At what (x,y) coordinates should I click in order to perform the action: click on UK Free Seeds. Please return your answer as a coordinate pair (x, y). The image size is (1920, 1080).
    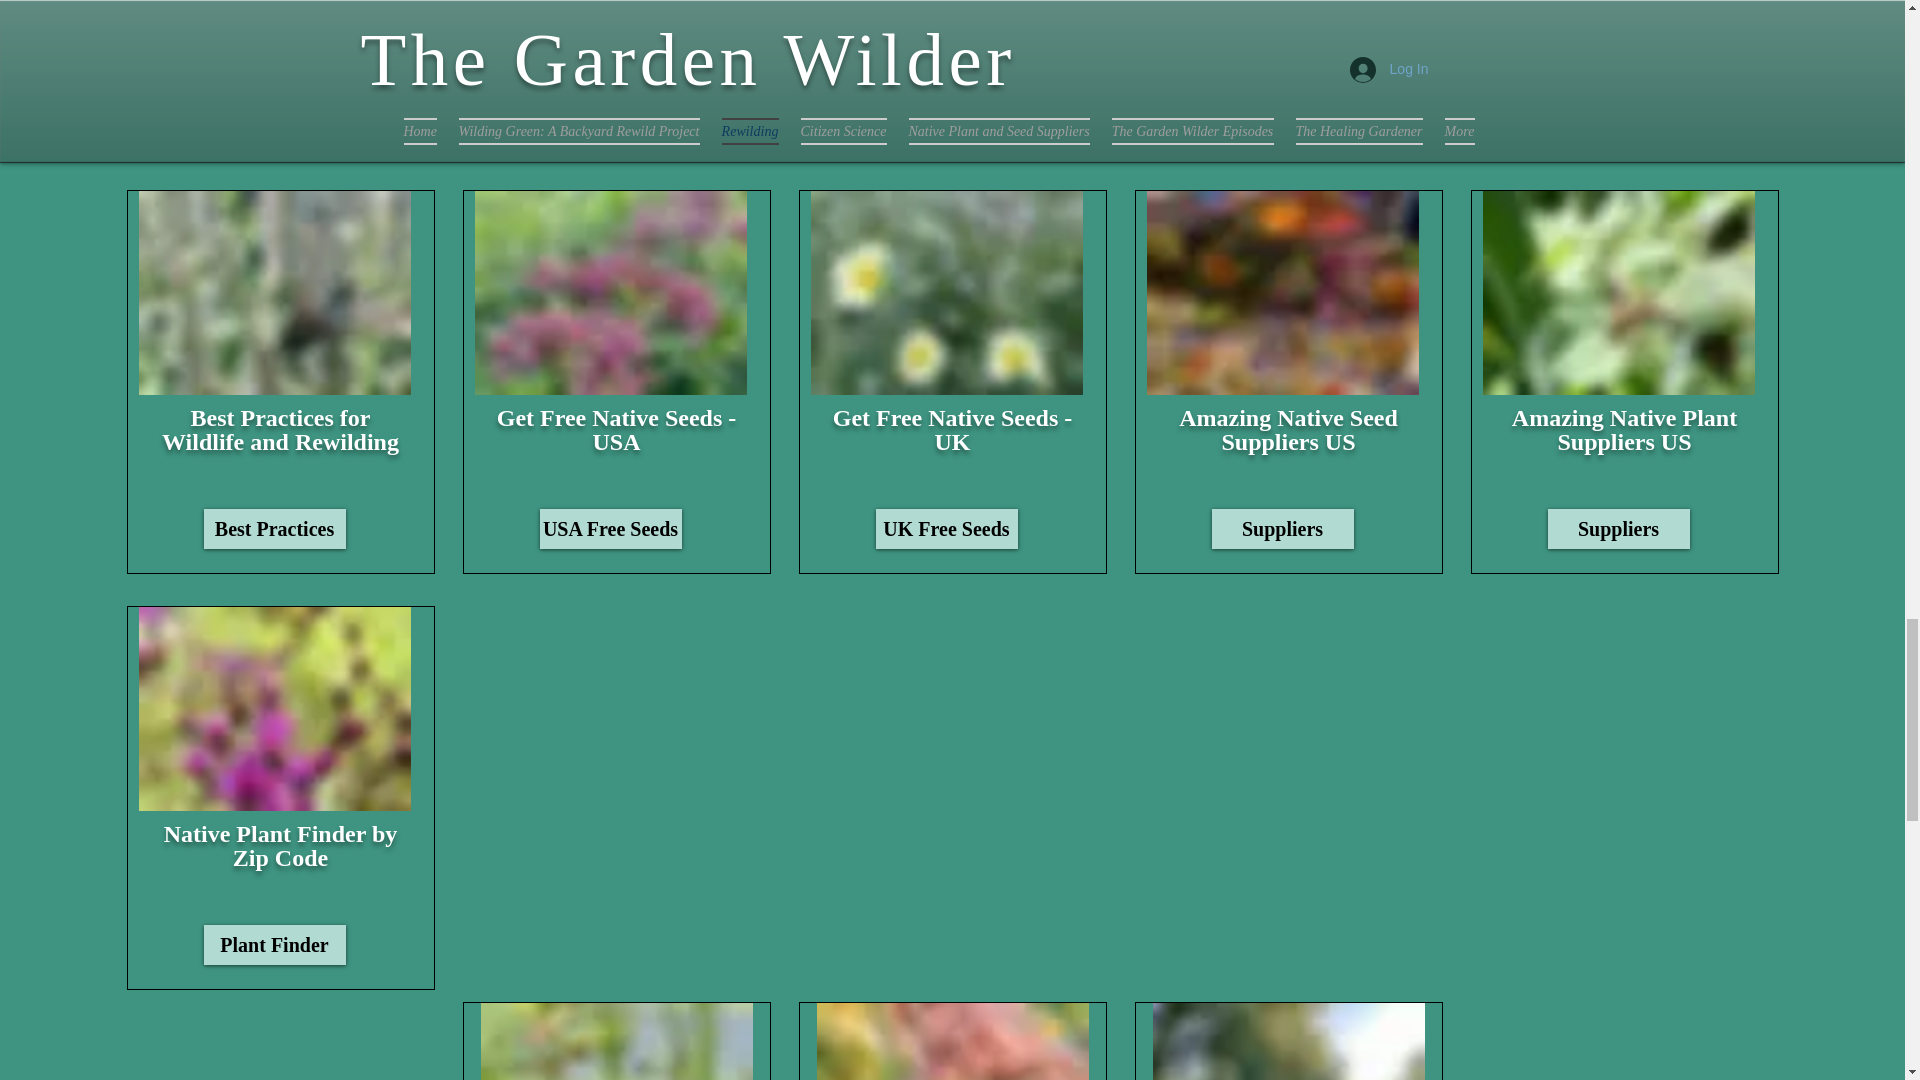
    Looking at the image, I should click on (946, 528).